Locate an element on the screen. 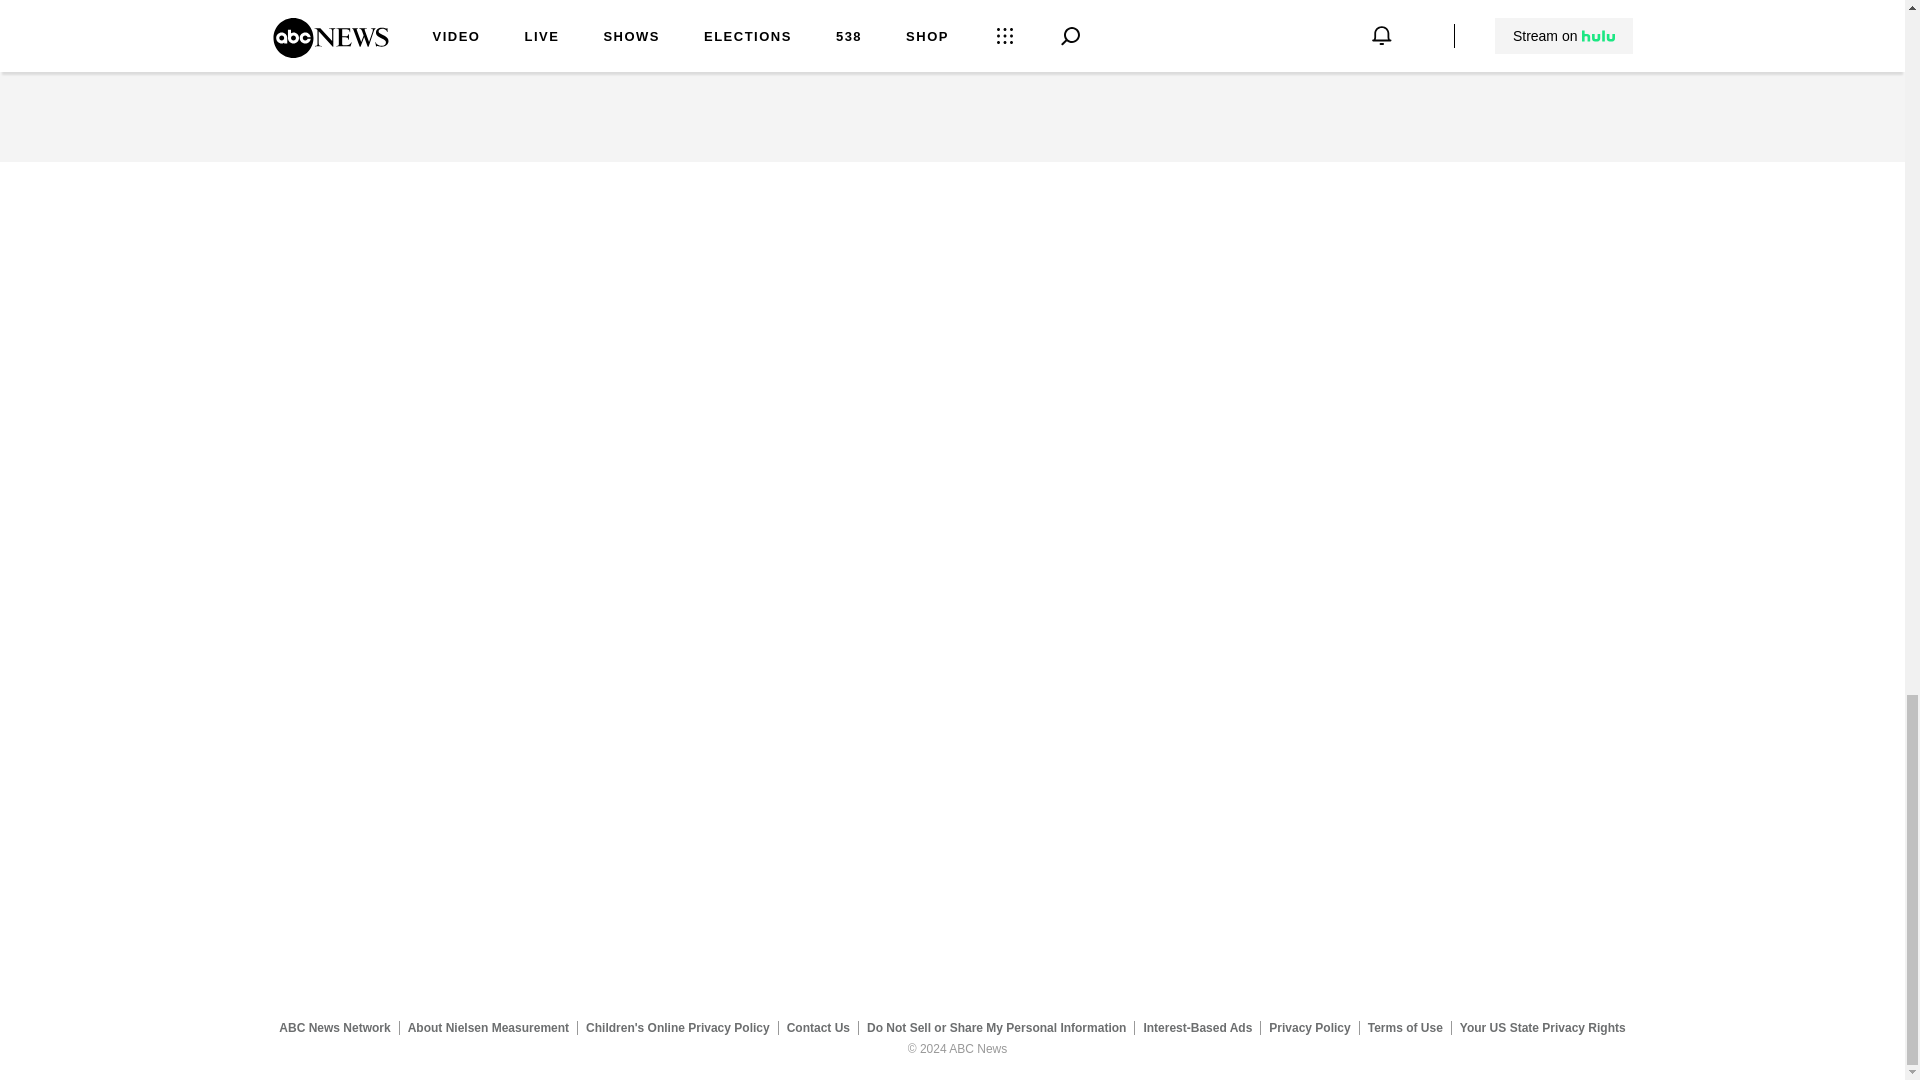  Contact Us is located at coordinates (818, 1027).